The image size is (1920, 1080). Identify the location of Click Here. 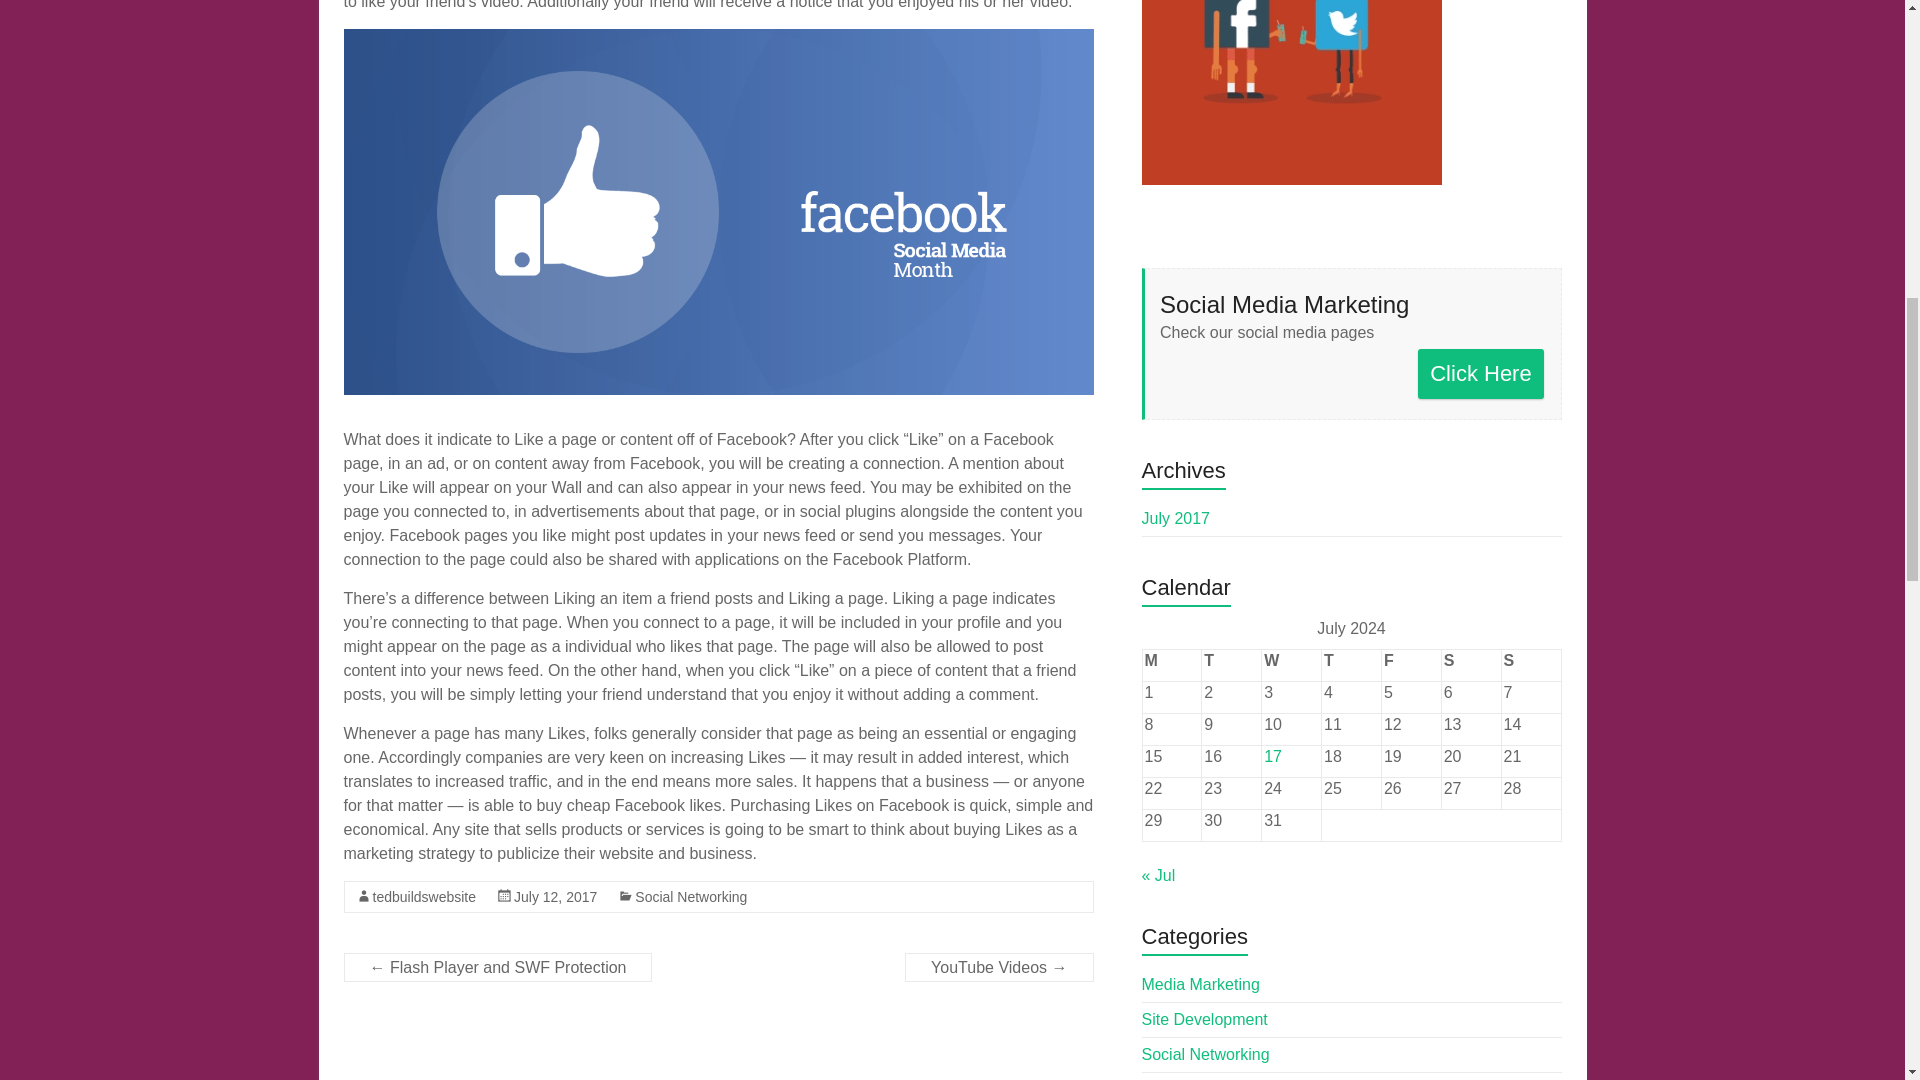
(1482, 373).